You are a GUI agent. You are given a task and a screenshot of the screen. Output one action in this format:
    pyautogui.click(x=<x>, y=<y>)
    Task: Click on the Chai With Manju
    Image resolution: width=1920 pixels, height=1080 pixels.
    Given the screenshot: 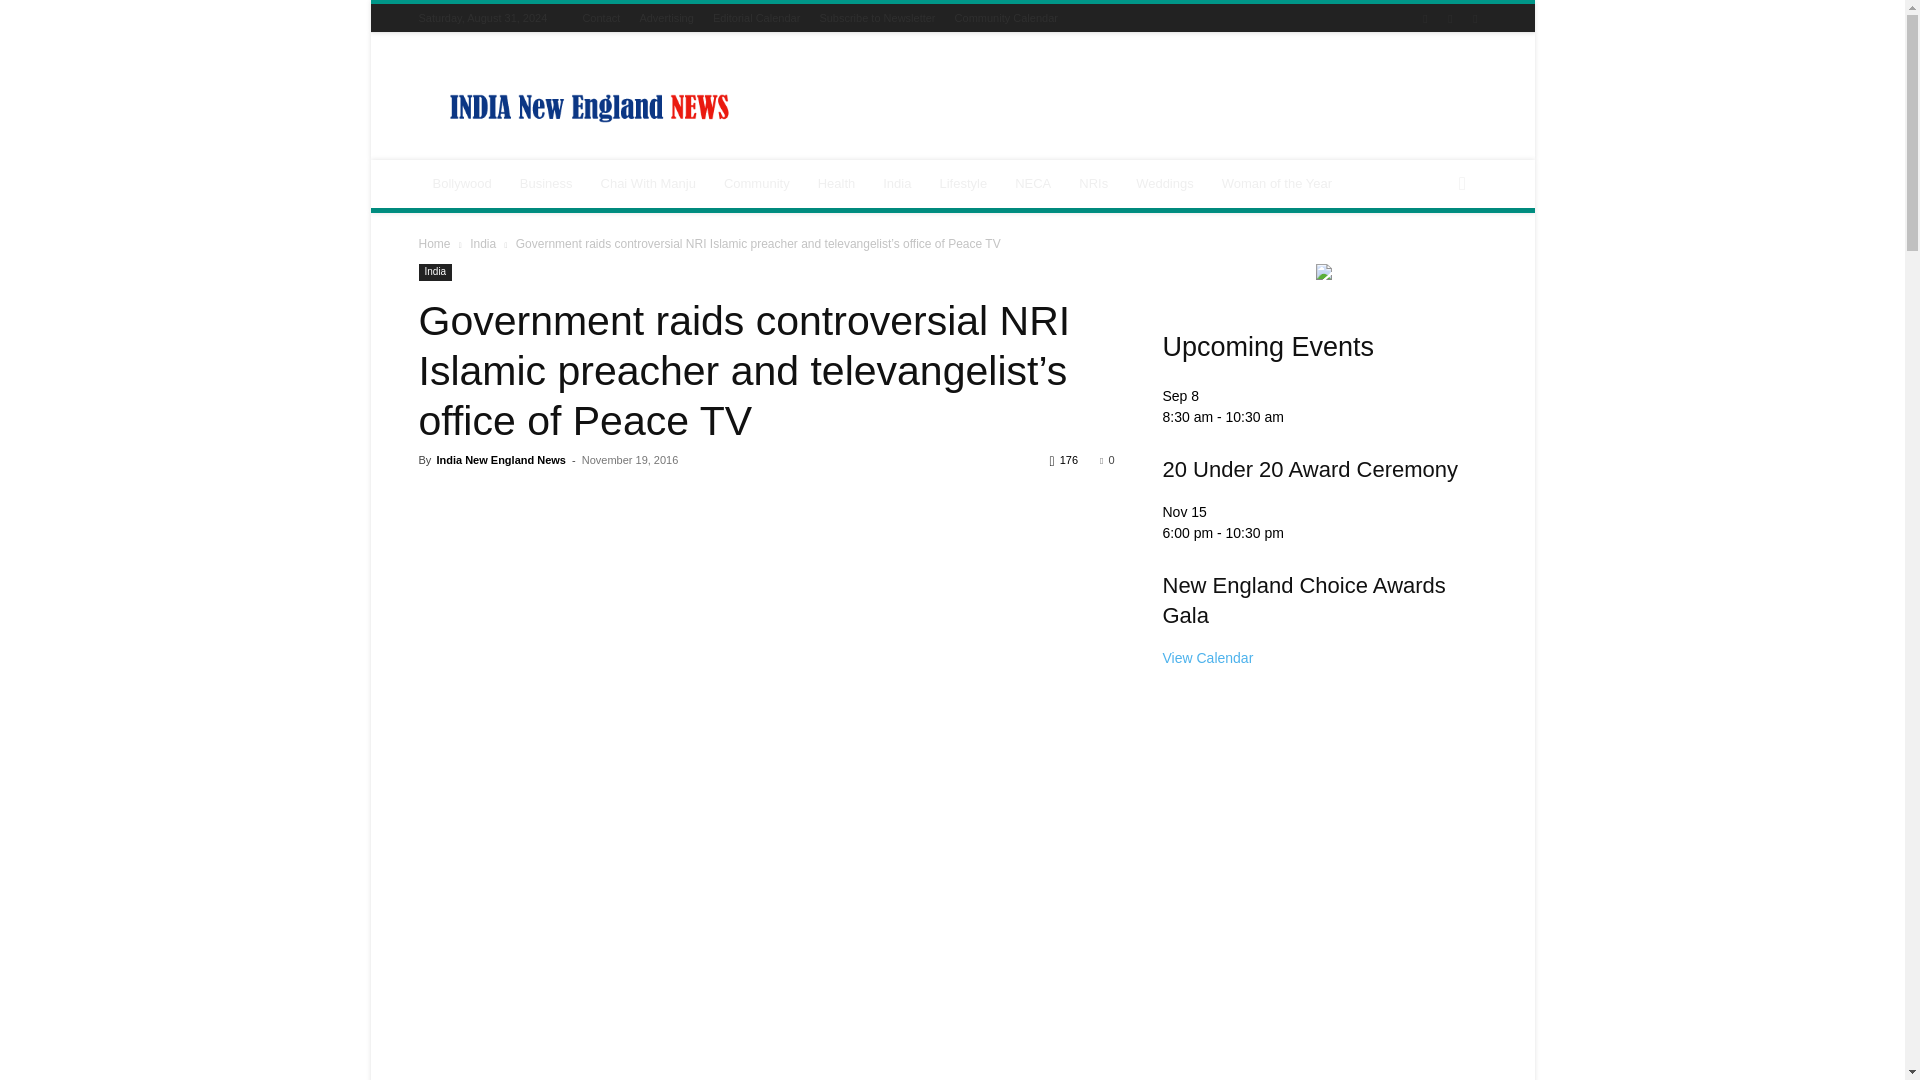 What is the action you would take?
    pyautogui.click(x=648, y=184)
    